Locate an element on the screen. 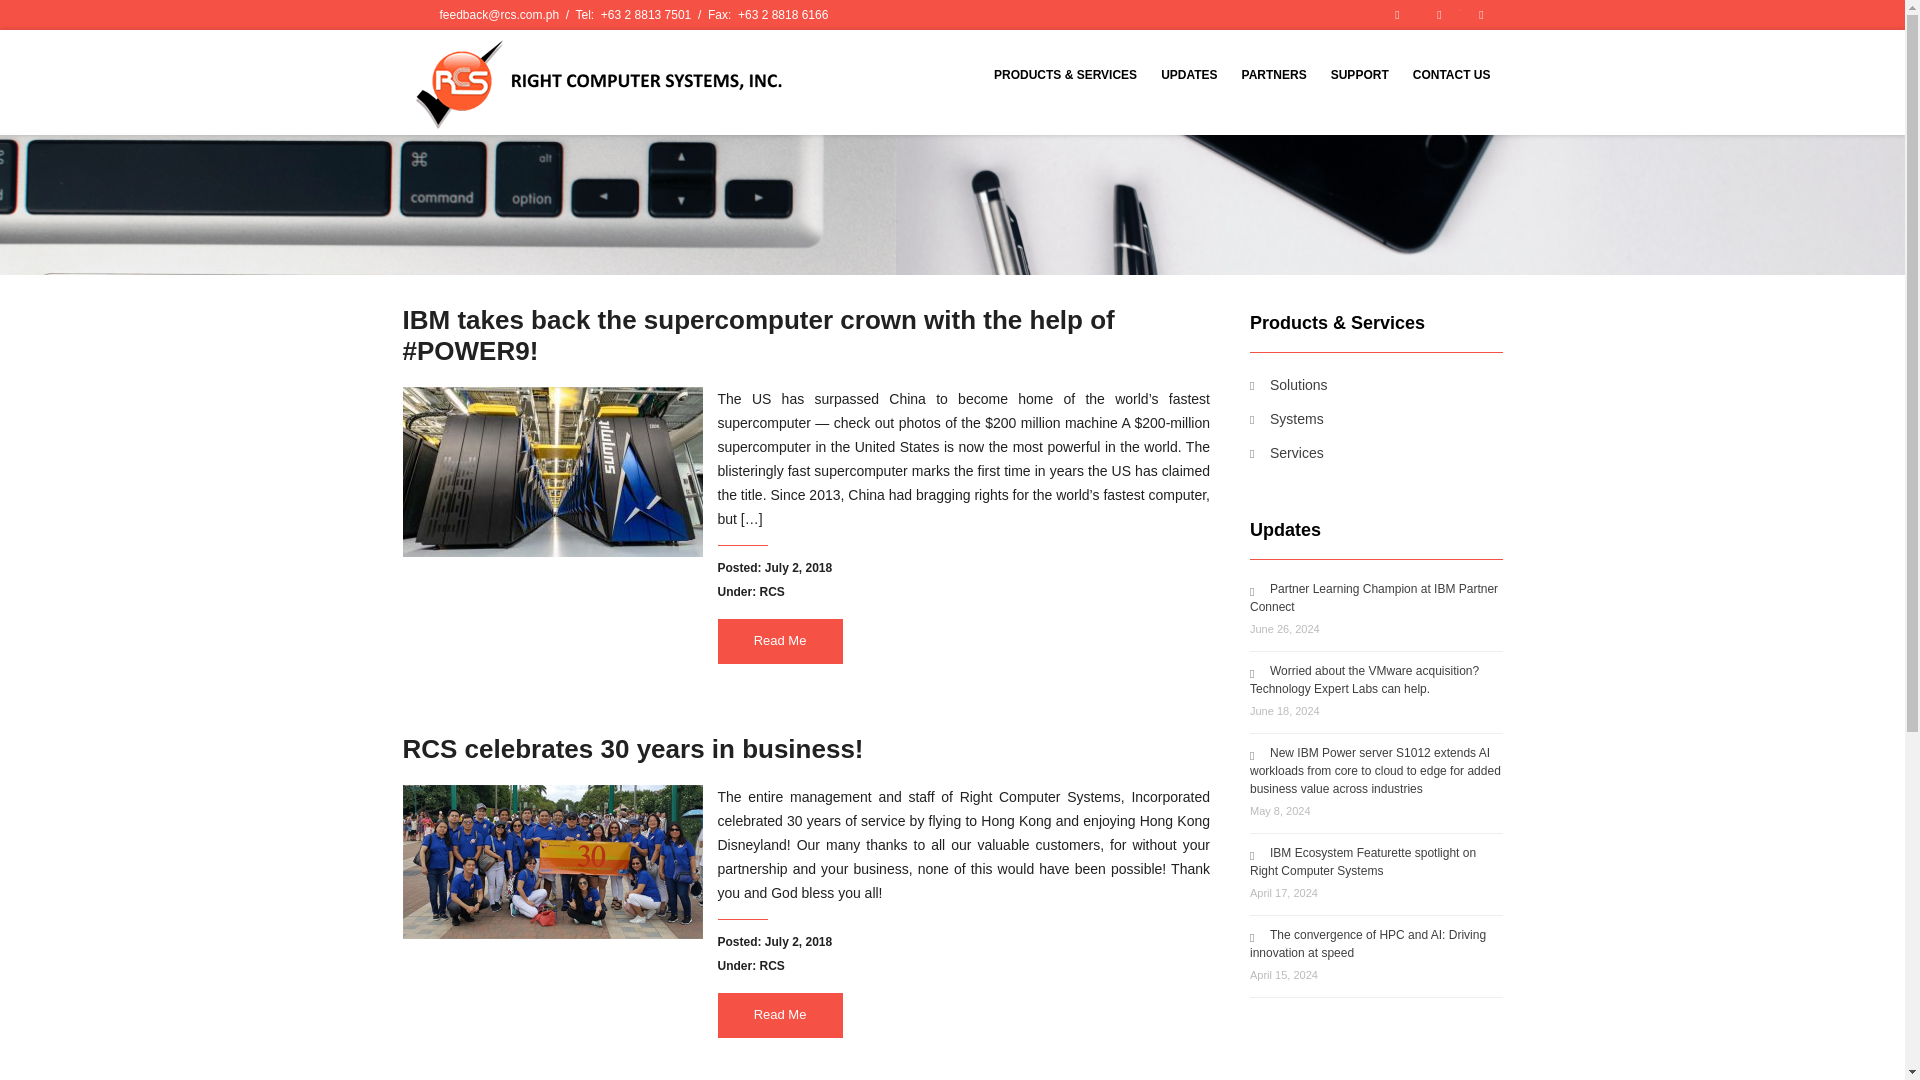 Image resolution: width=1920 pixels, height=1080 pixels. RCS is located at coordinates (772, 592).